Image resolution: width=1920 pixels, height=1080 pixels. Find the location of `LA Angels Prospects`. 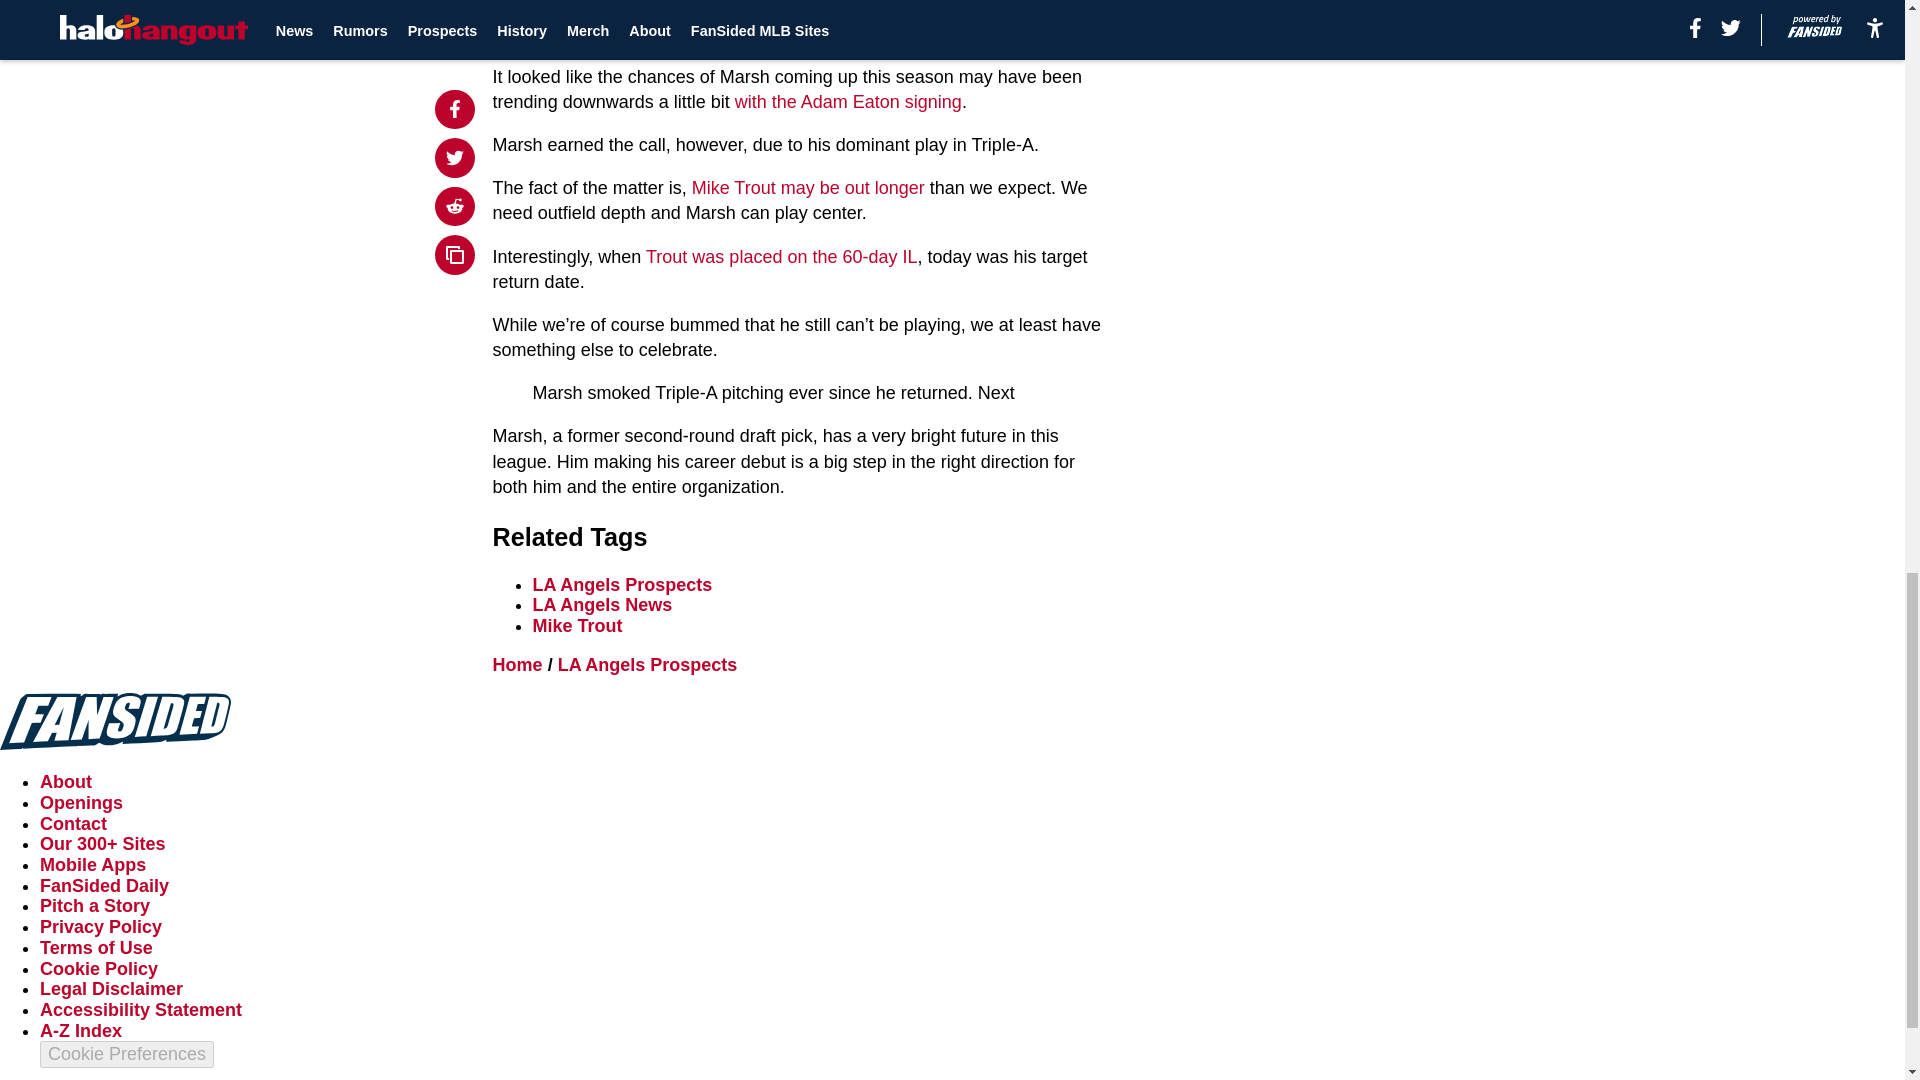

LA Angels Prospects is located at coordinates (622, 584).